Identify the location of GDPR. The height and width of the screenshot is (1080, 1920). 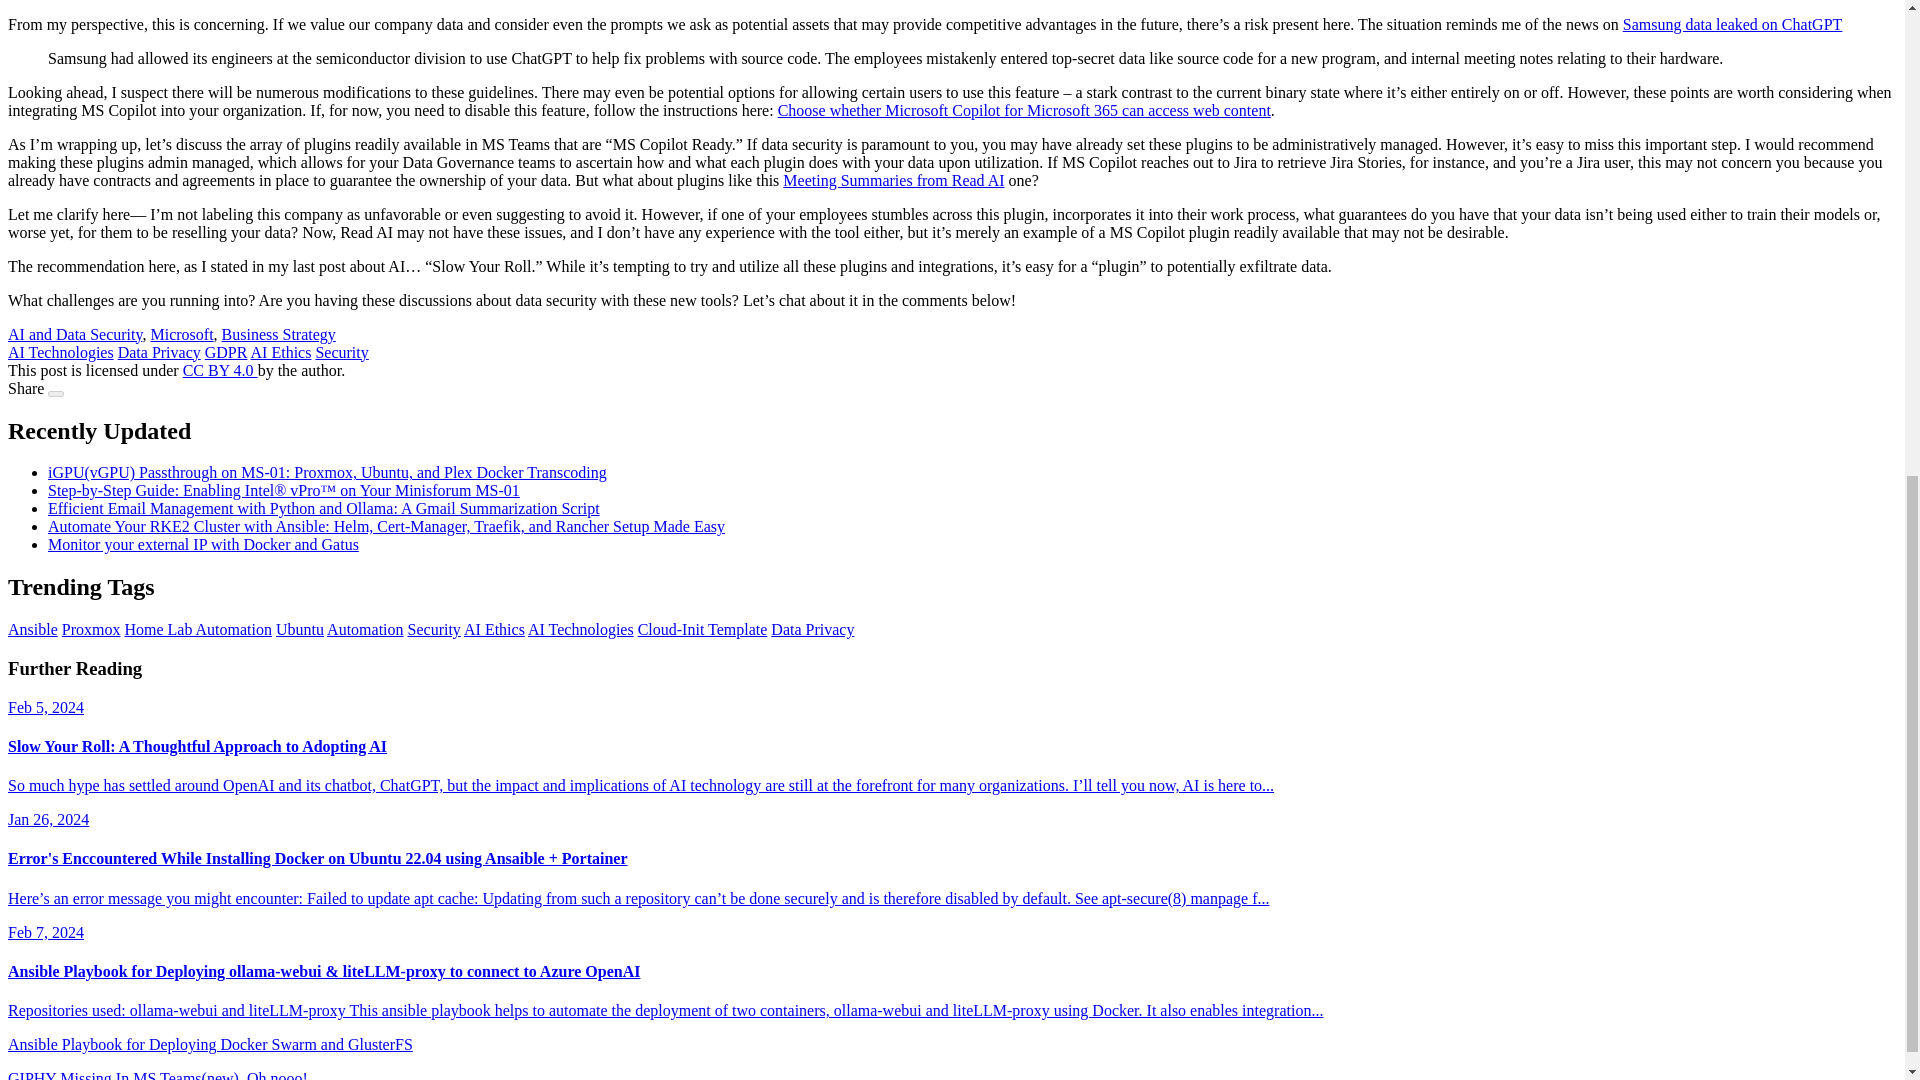
(226, 352).